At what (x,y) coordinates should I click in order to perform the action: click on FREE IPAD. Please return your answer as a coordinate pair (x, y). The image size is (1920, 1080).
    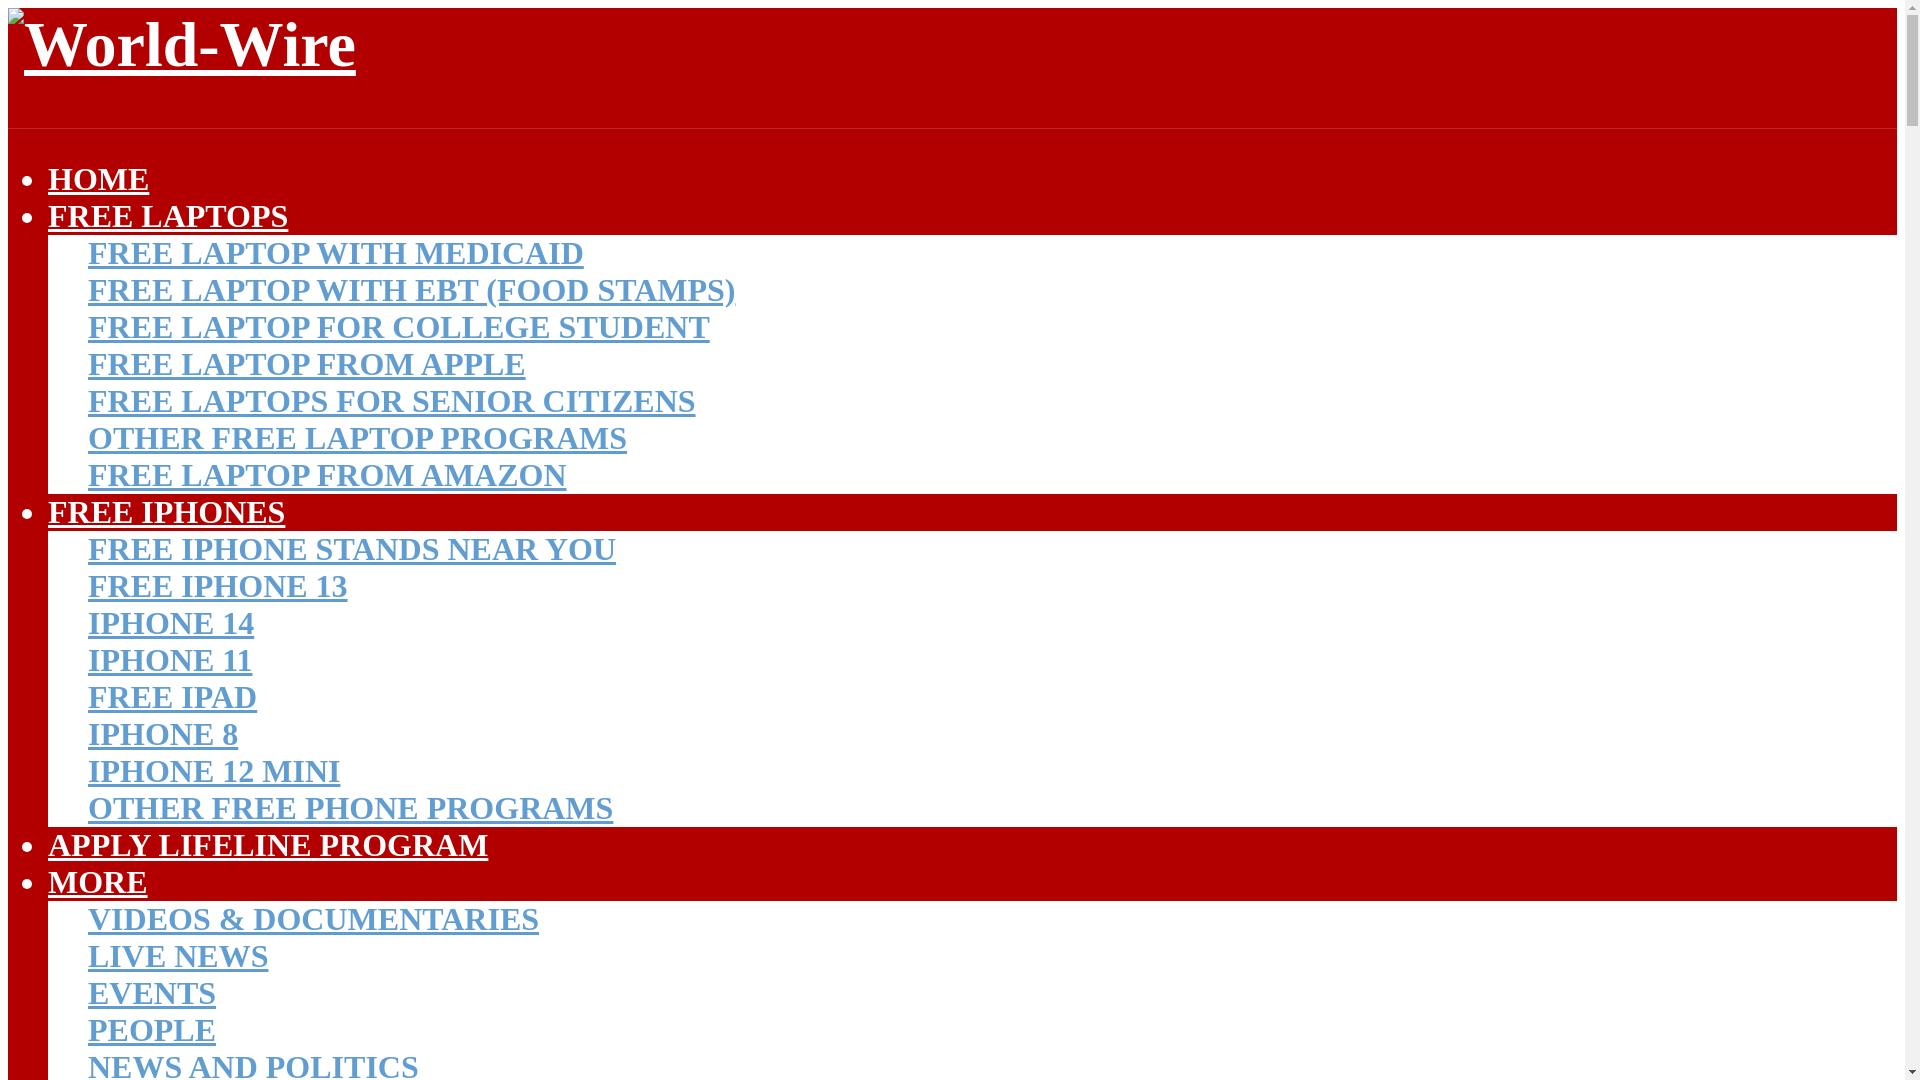
    Looking at the image, I should click on (172, 696).